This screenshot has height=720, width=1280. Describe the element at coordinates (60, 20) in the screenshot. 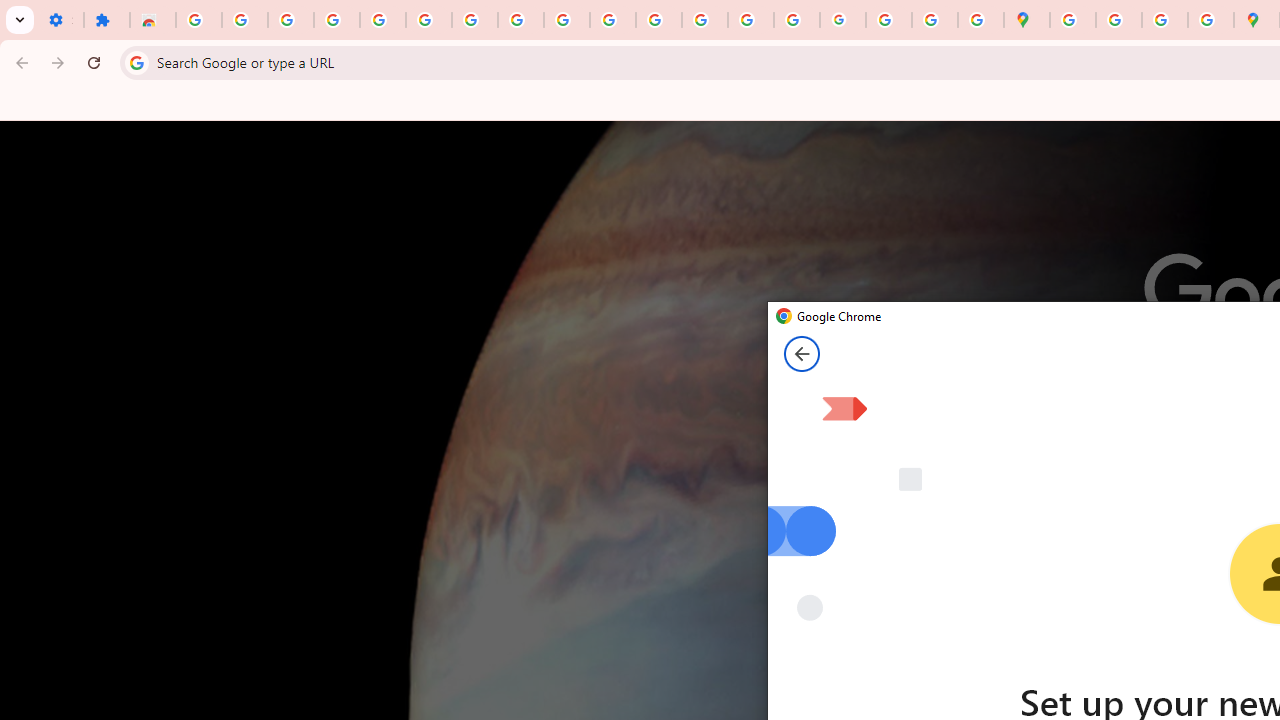

I see `Settings - On startup` at that location.